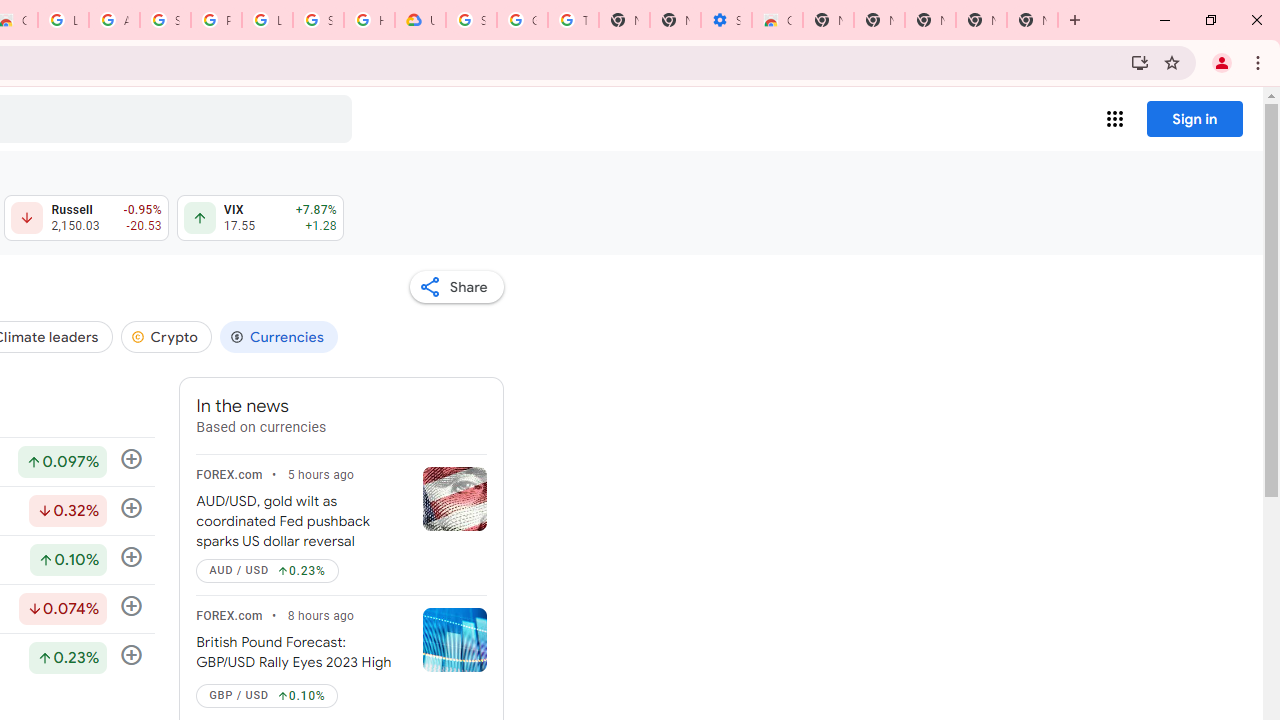 Image resolution: width=1280 pixels, height=720 pixels. Describe the element at coordinates (260, 218) in the screenshot. I see `VIX 17.55 Up by 7.87% +1.28` at that location.